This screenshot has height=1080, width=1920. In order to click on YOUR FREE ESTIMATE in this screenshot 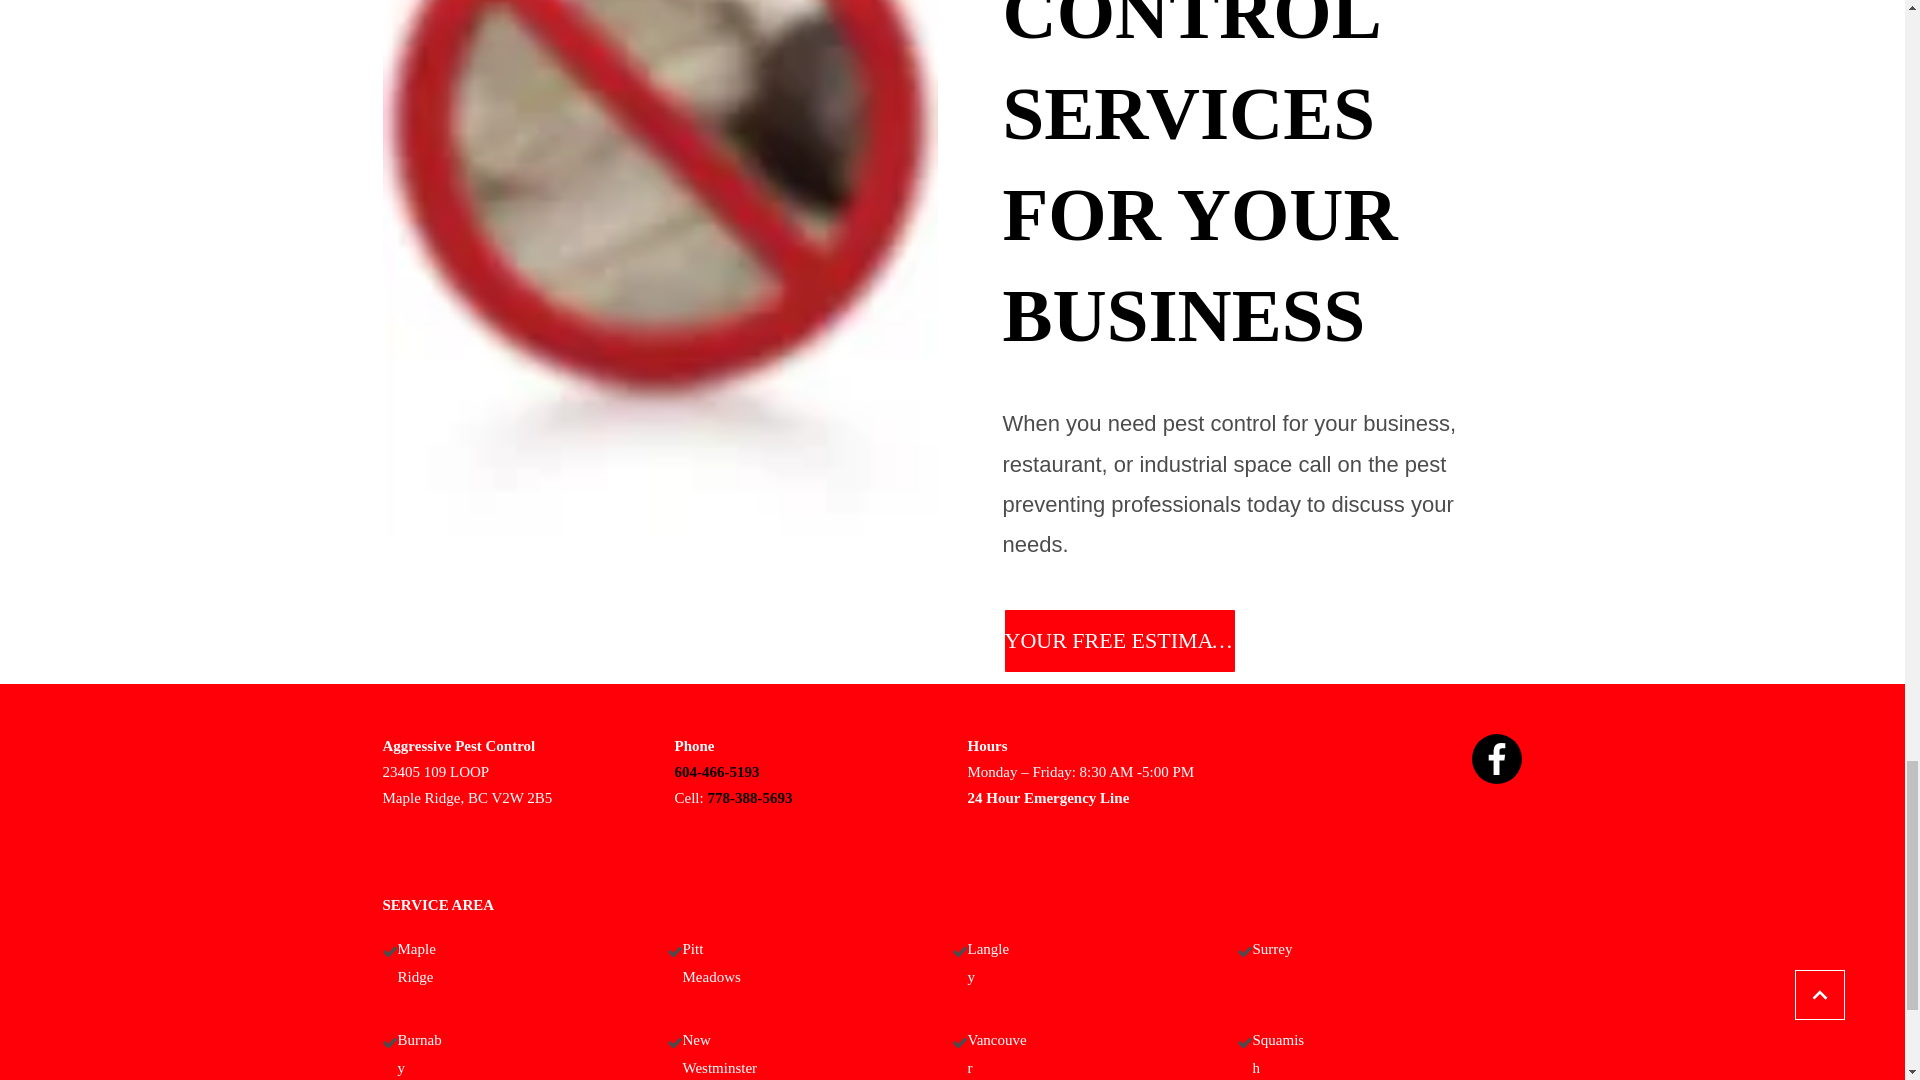, I will do `click(1119, 640)`.